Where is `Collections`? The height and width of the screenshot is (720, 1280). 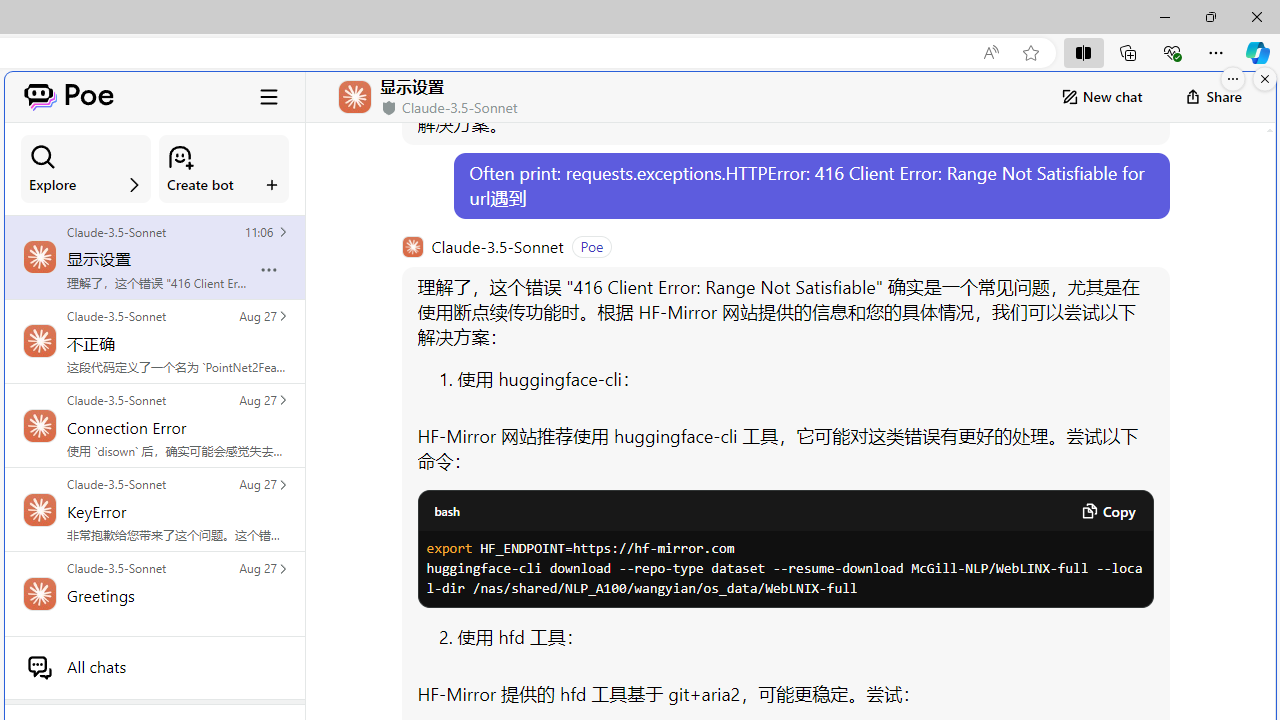 Collections is located at coordinates (1128, 52).